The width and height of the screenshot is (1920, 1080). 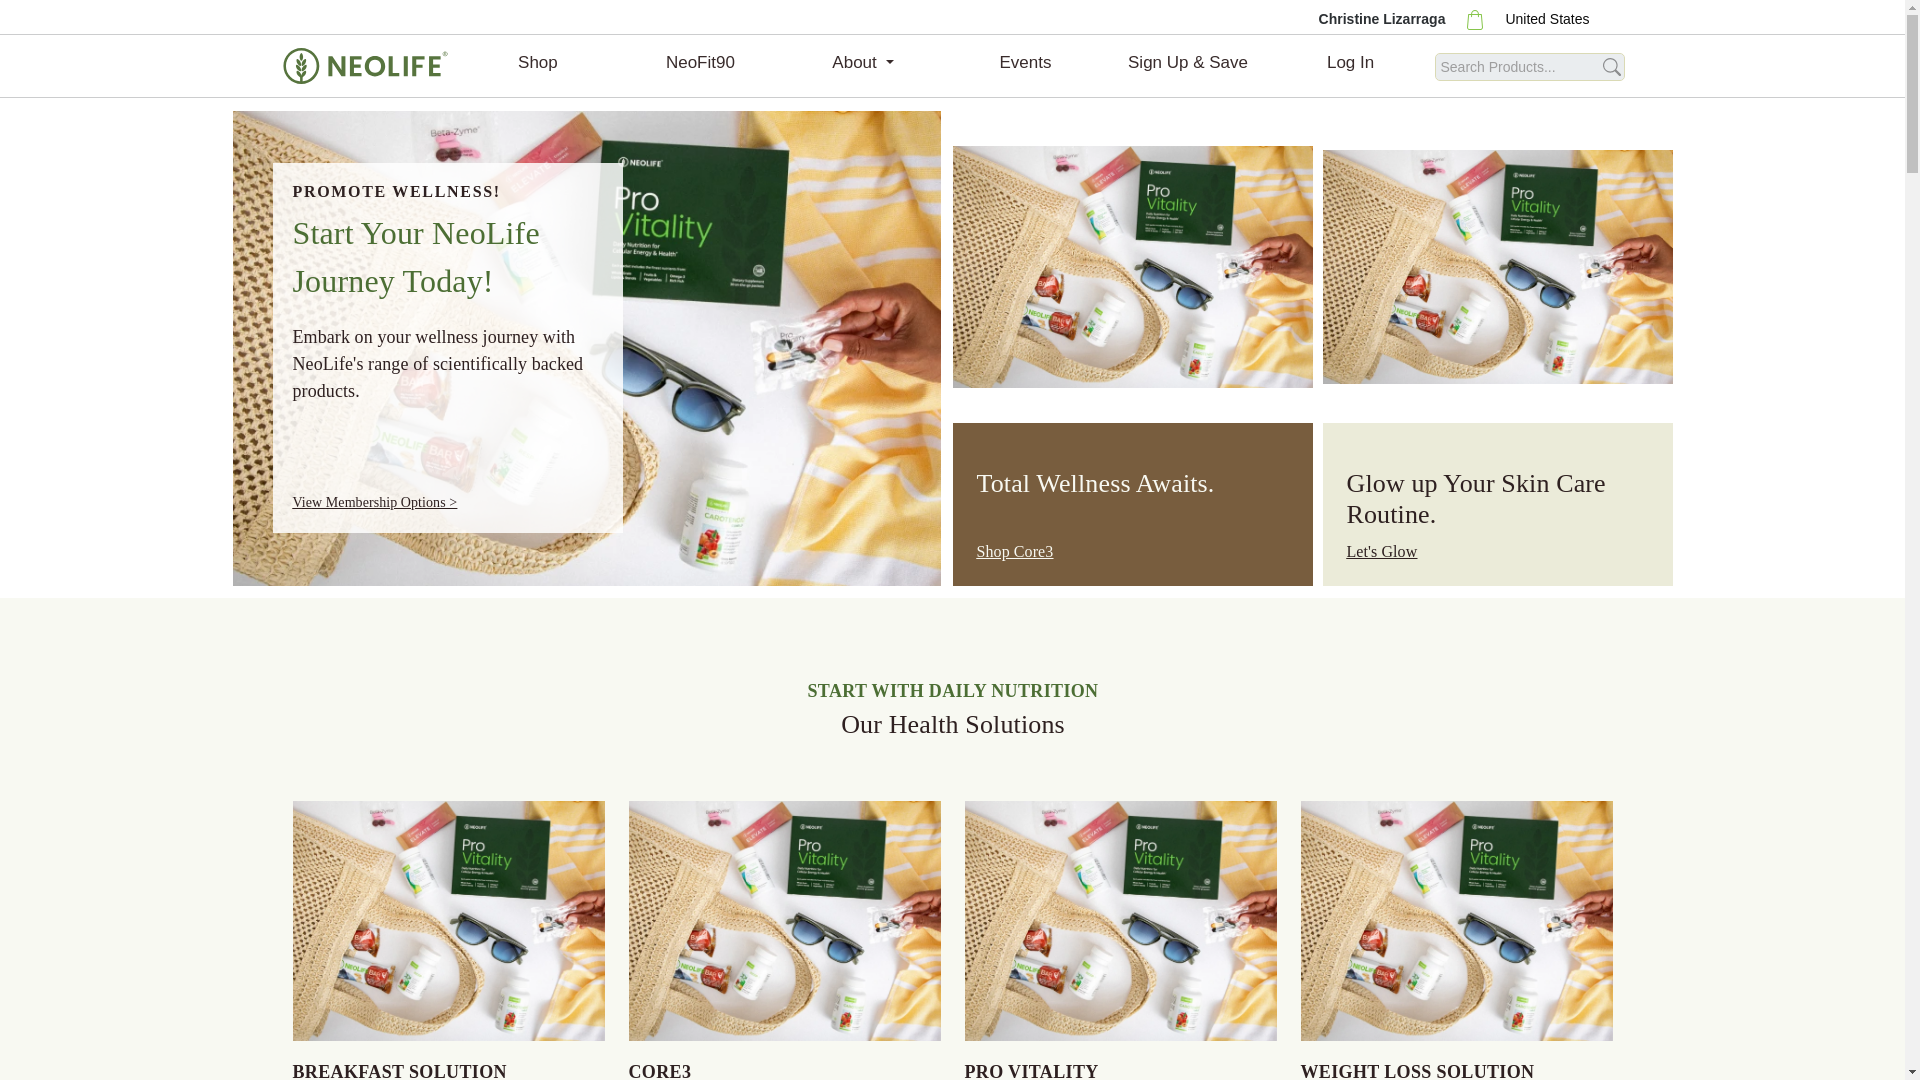 I want to click on NeoFit90, so click(x=700, y=66).